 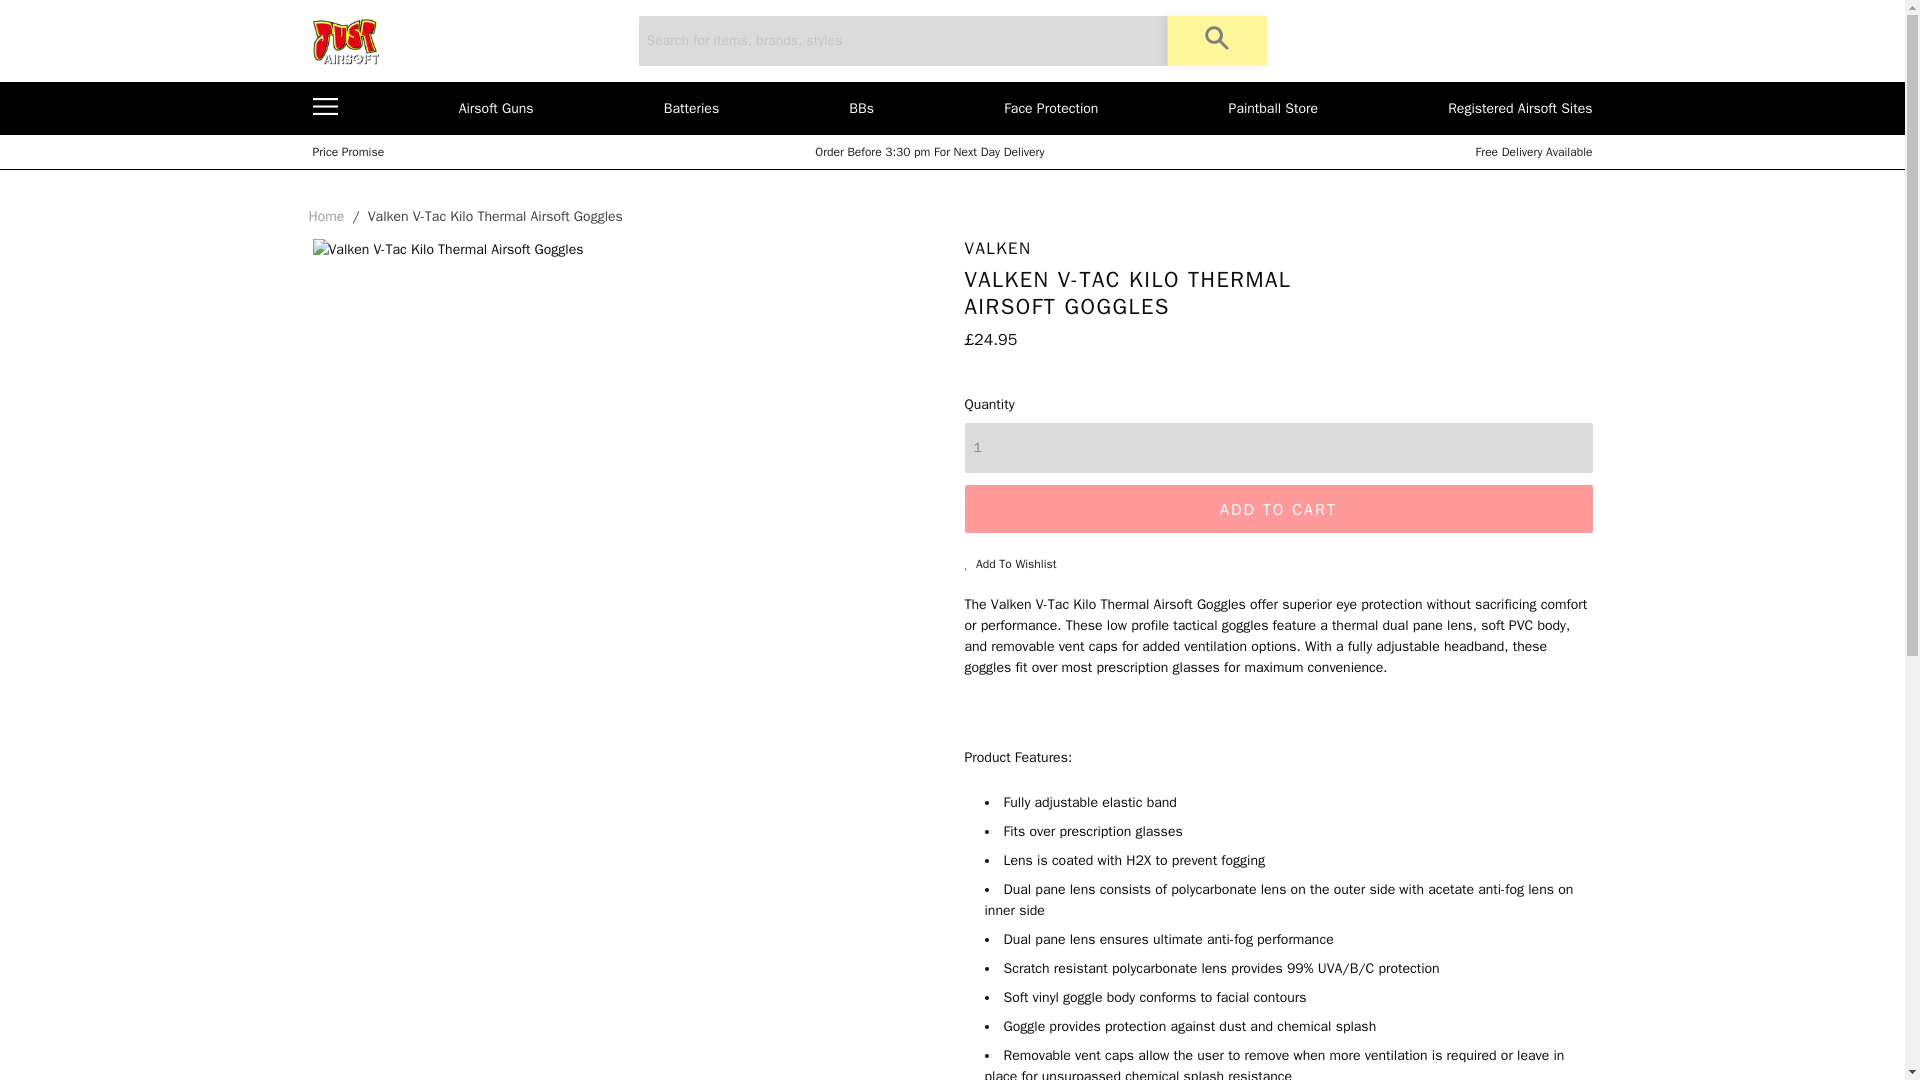 What do you see at coordinates (325, 216) in the screenshot?
I see `Home` at bounding box center [325, 216].